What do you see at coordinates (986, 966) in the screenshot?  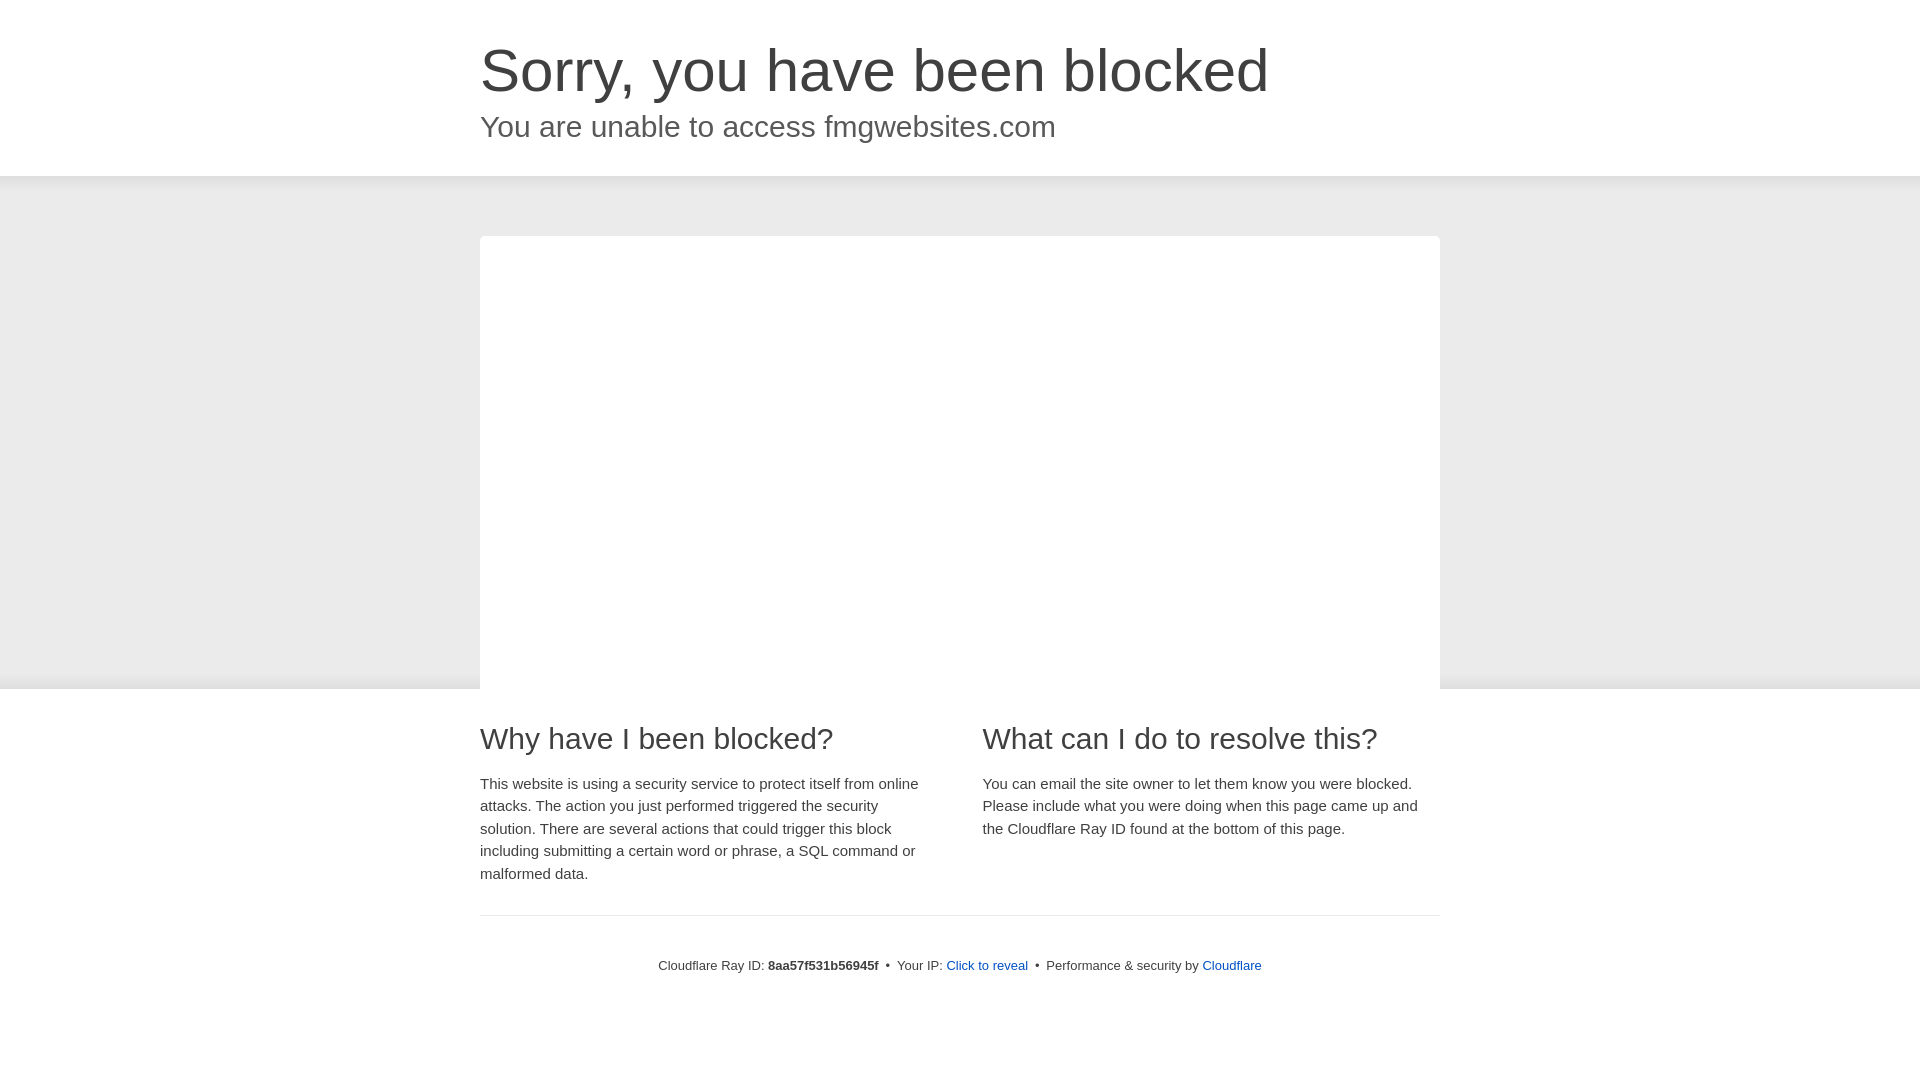 I see `Click to reveal` at bounding box center [986, 966].